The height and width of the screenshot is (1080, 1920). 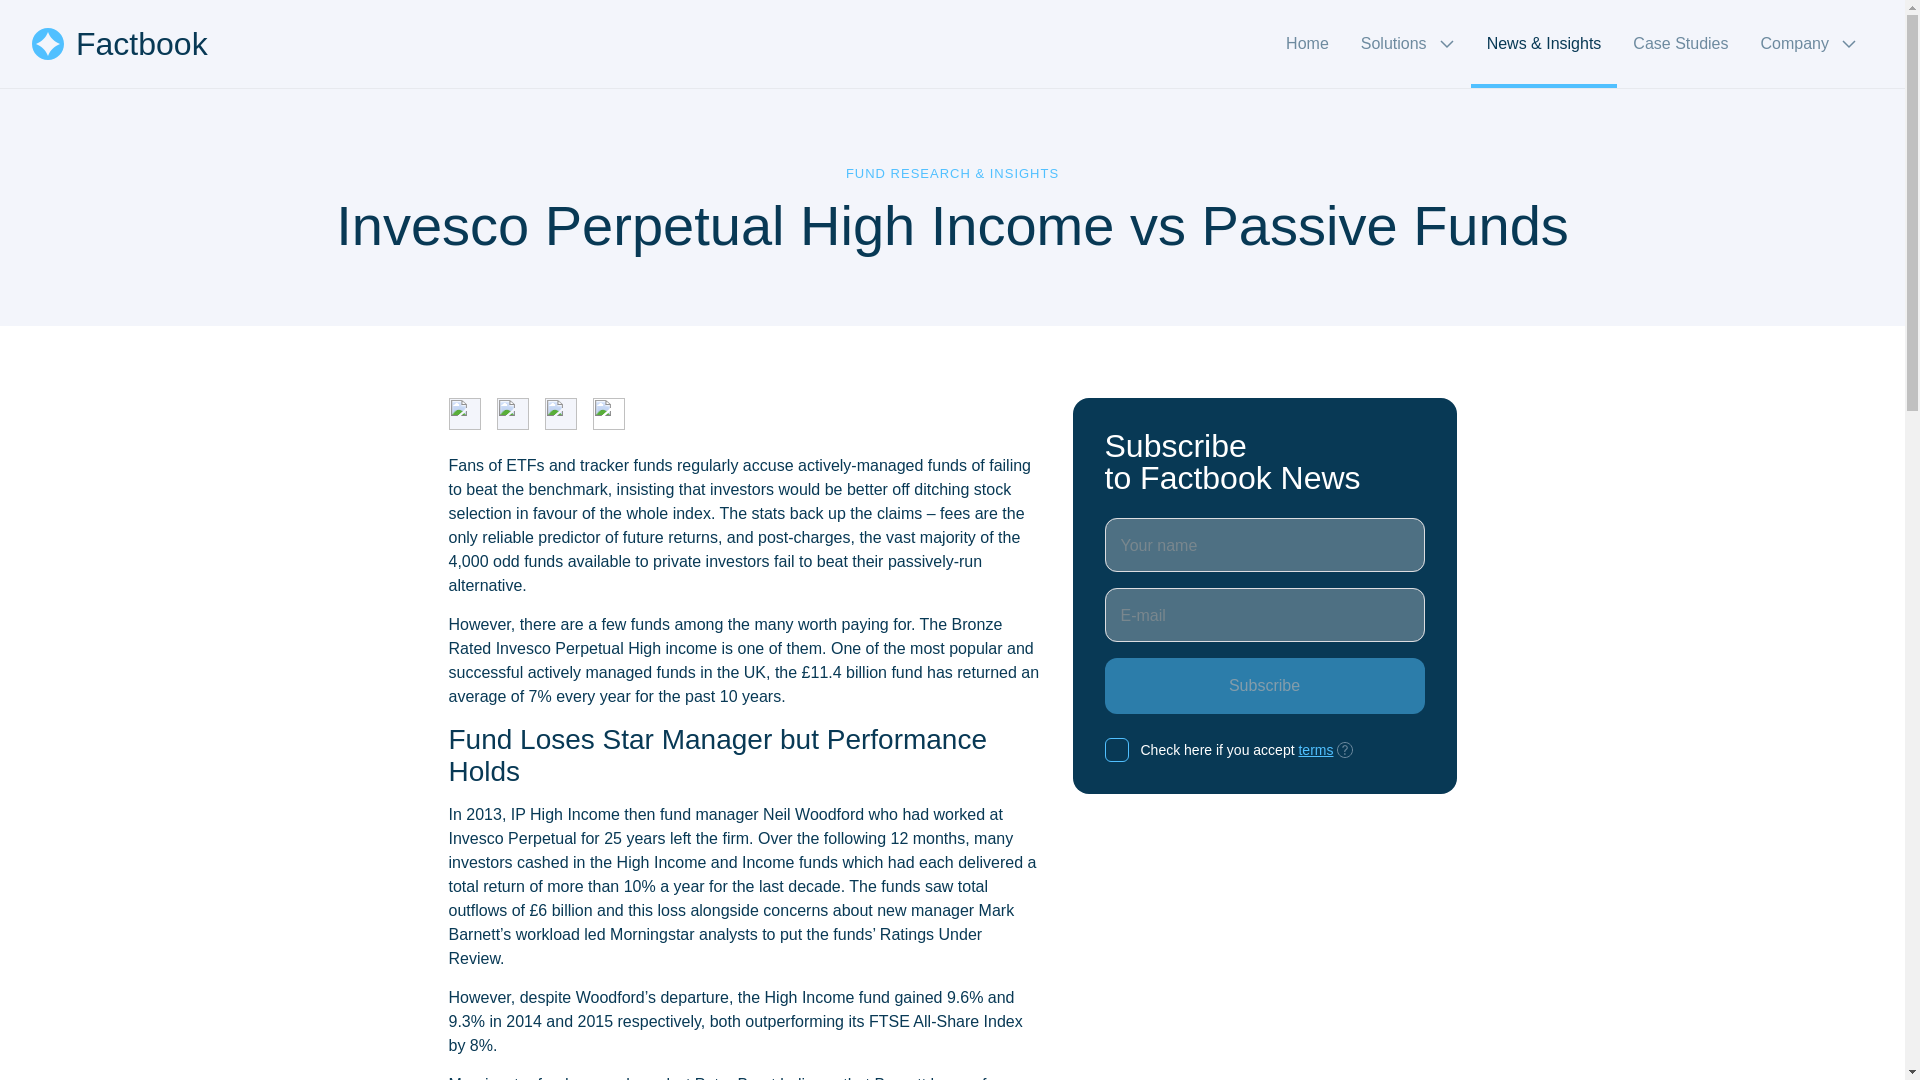 What do you see at coordinates (1680, 44) in the screenshot?
I see `Case Studies` at bounding box center [1680, 44].